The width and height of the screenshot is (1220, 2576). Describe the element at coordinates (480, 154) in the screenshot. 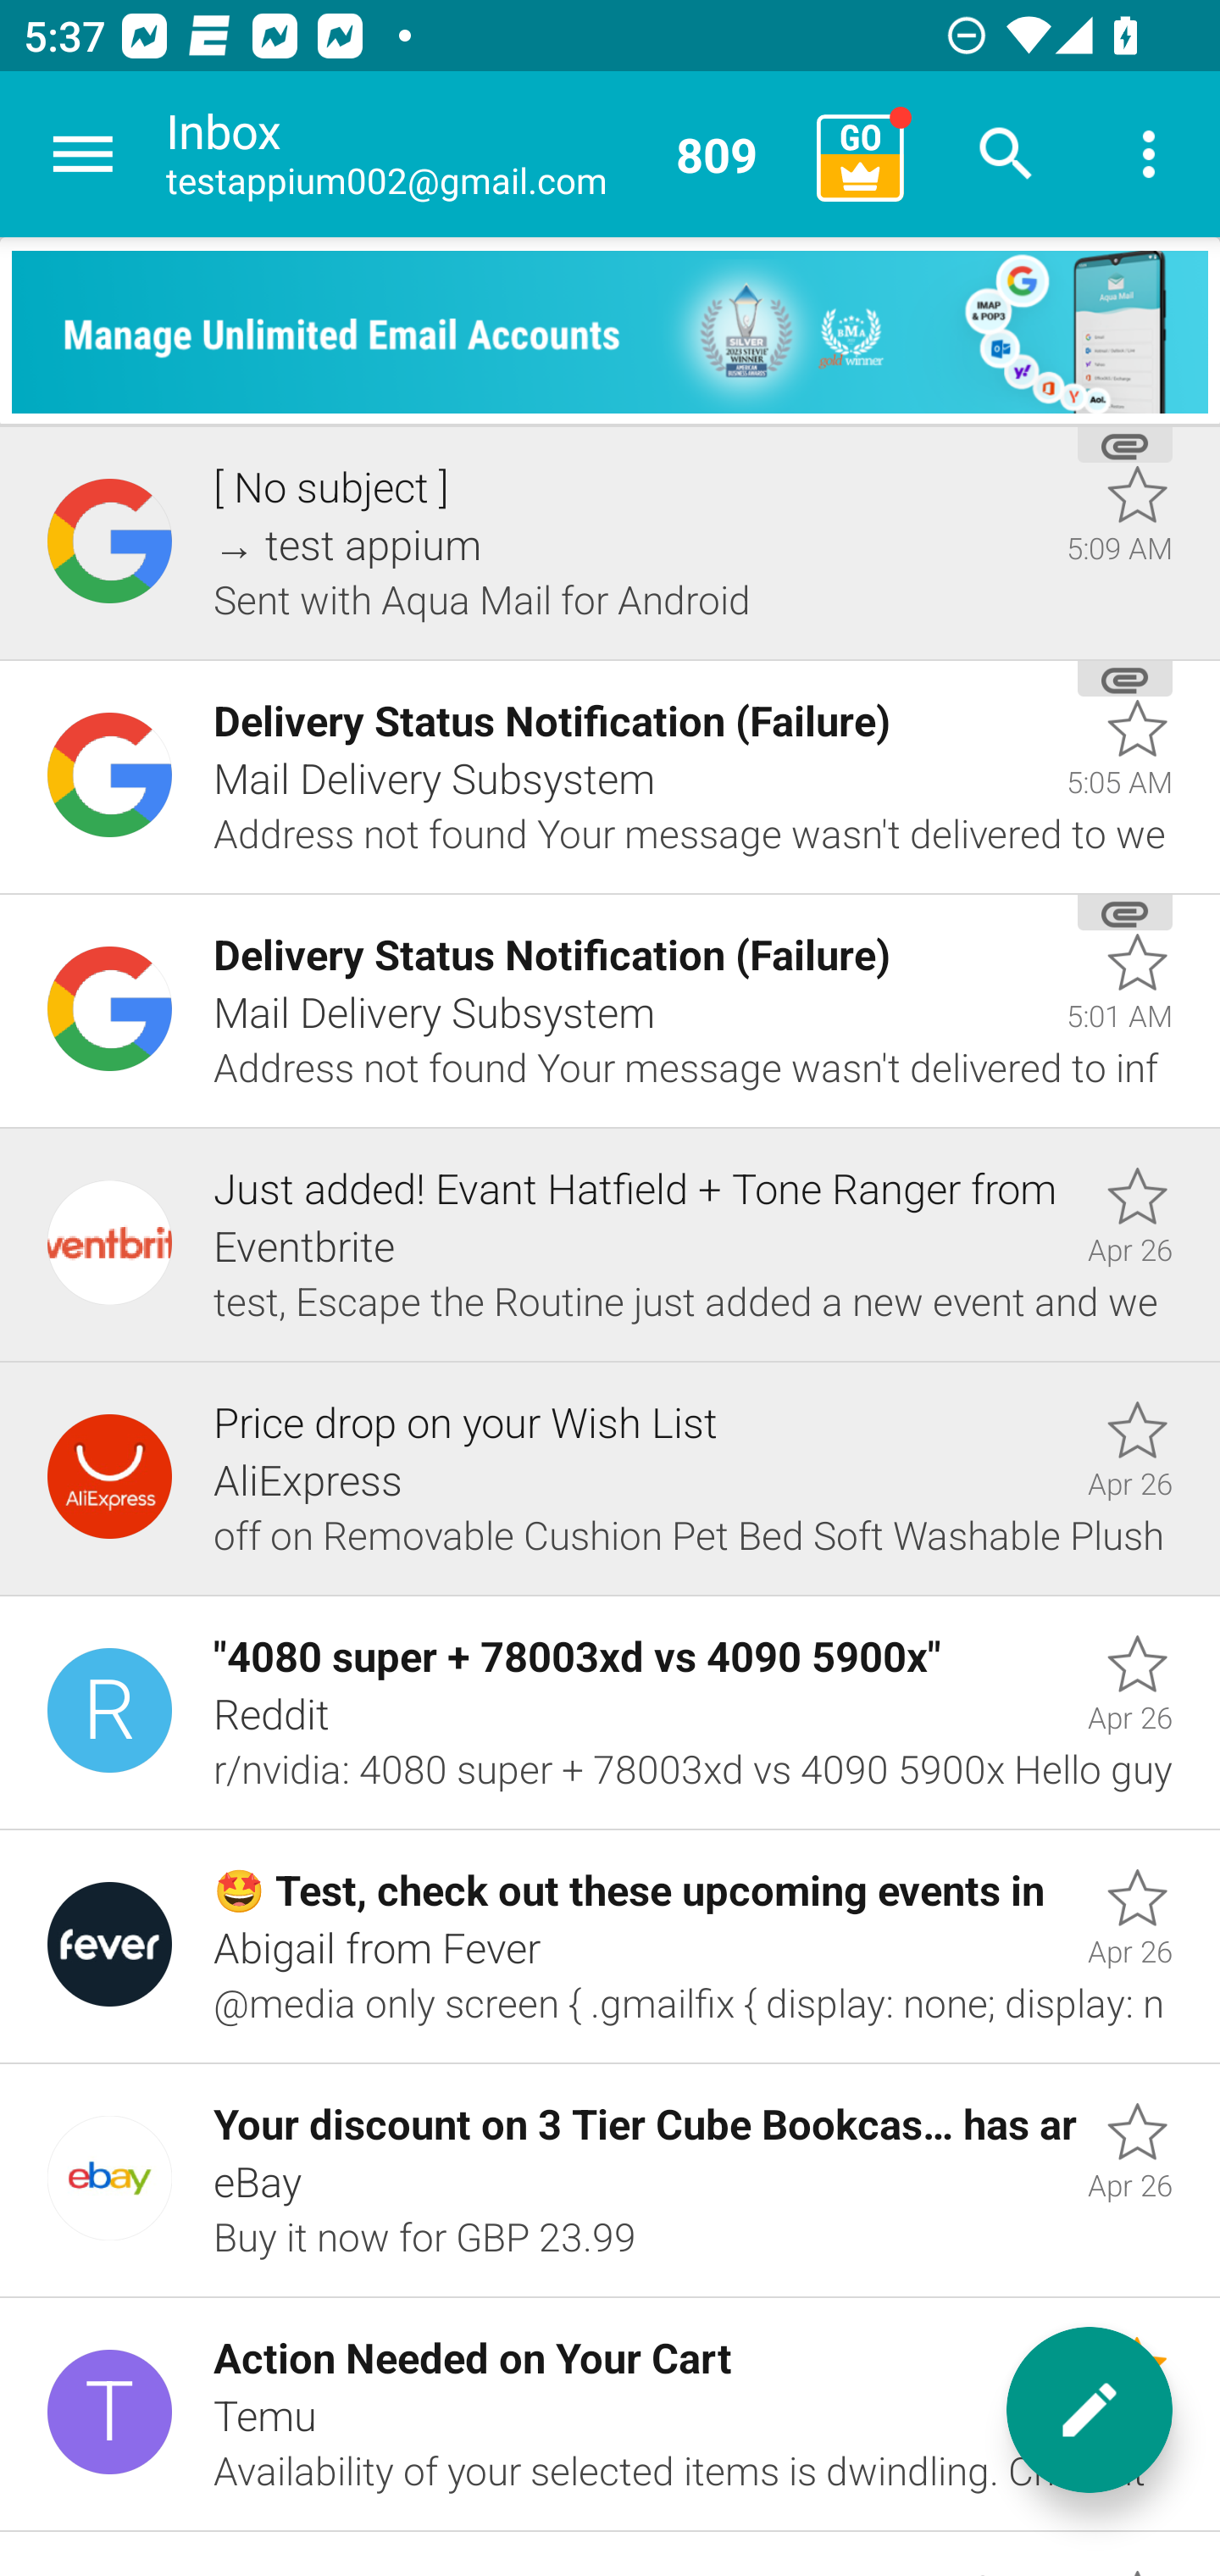

I see `Inbox testappium002@gmail.com 809` at that location.